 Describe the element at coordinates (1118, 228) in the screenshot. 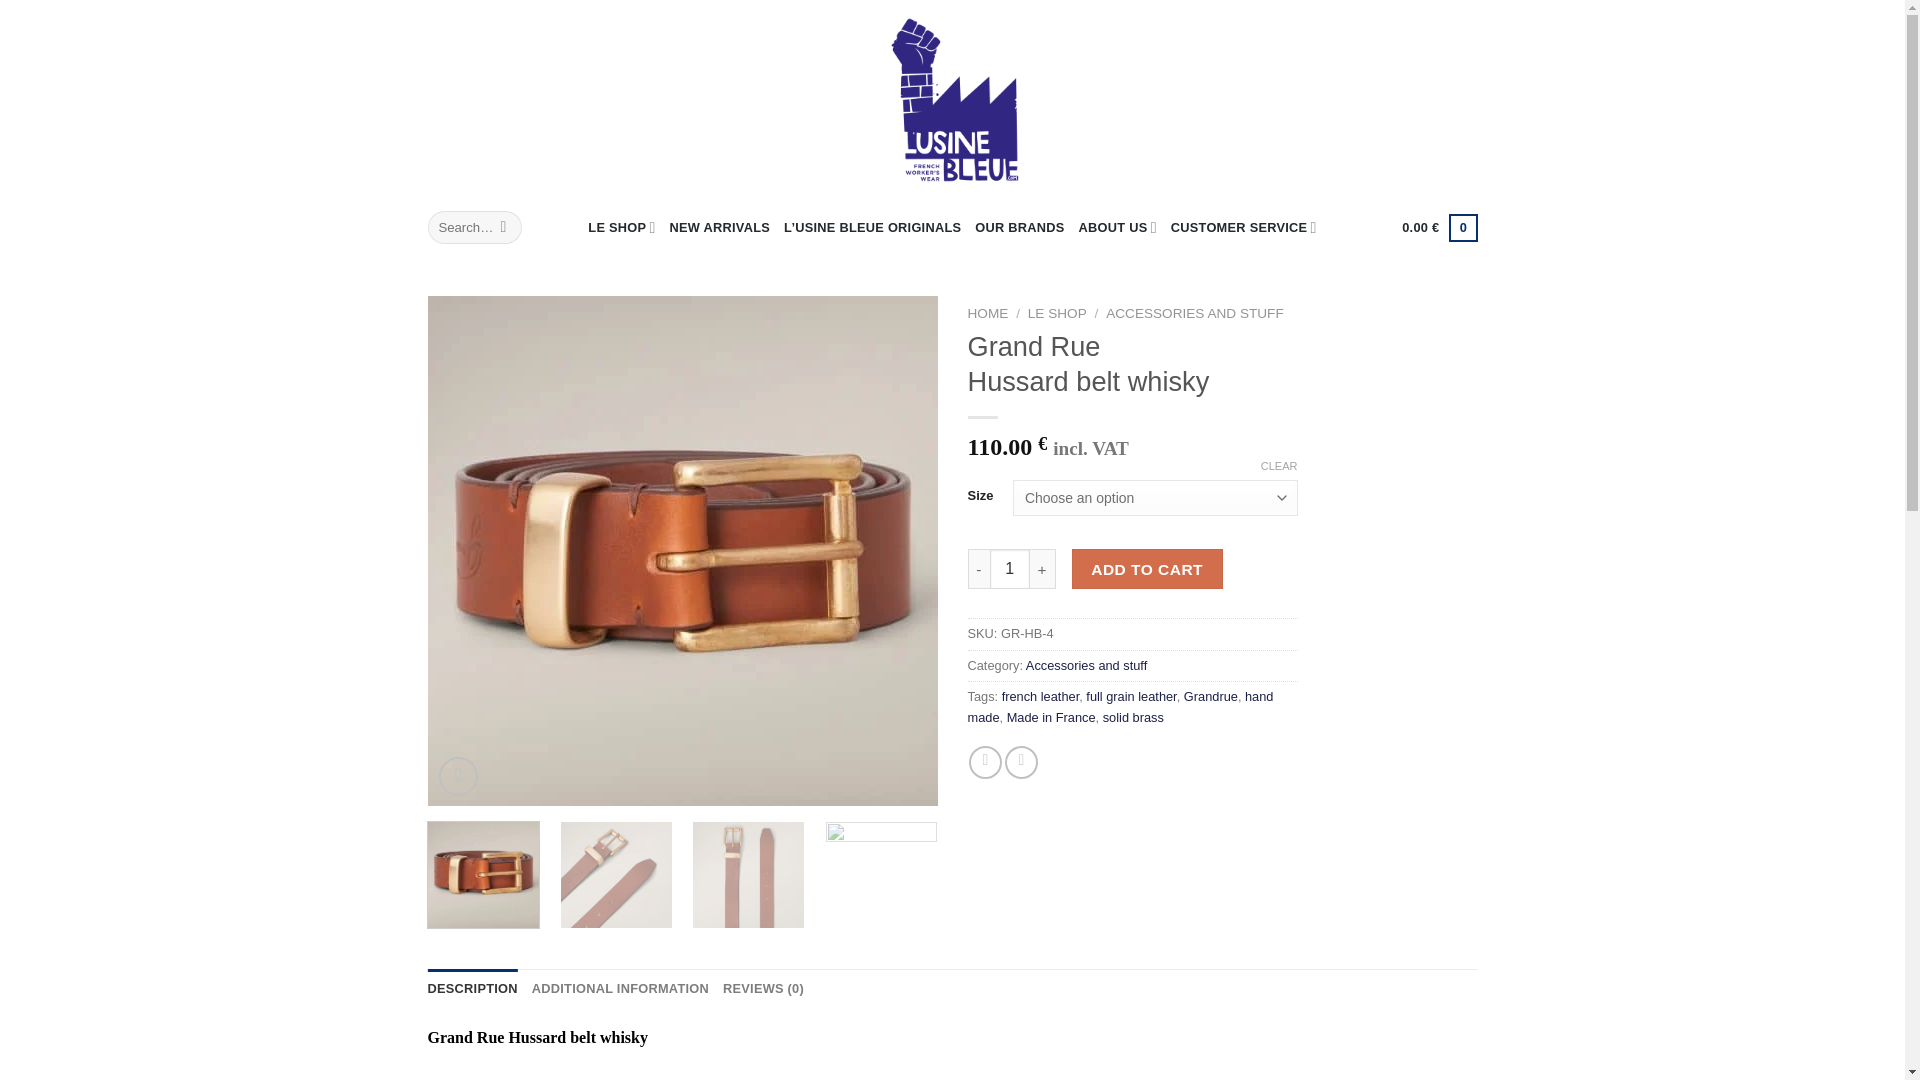

I see `ABOUT US` at that location.